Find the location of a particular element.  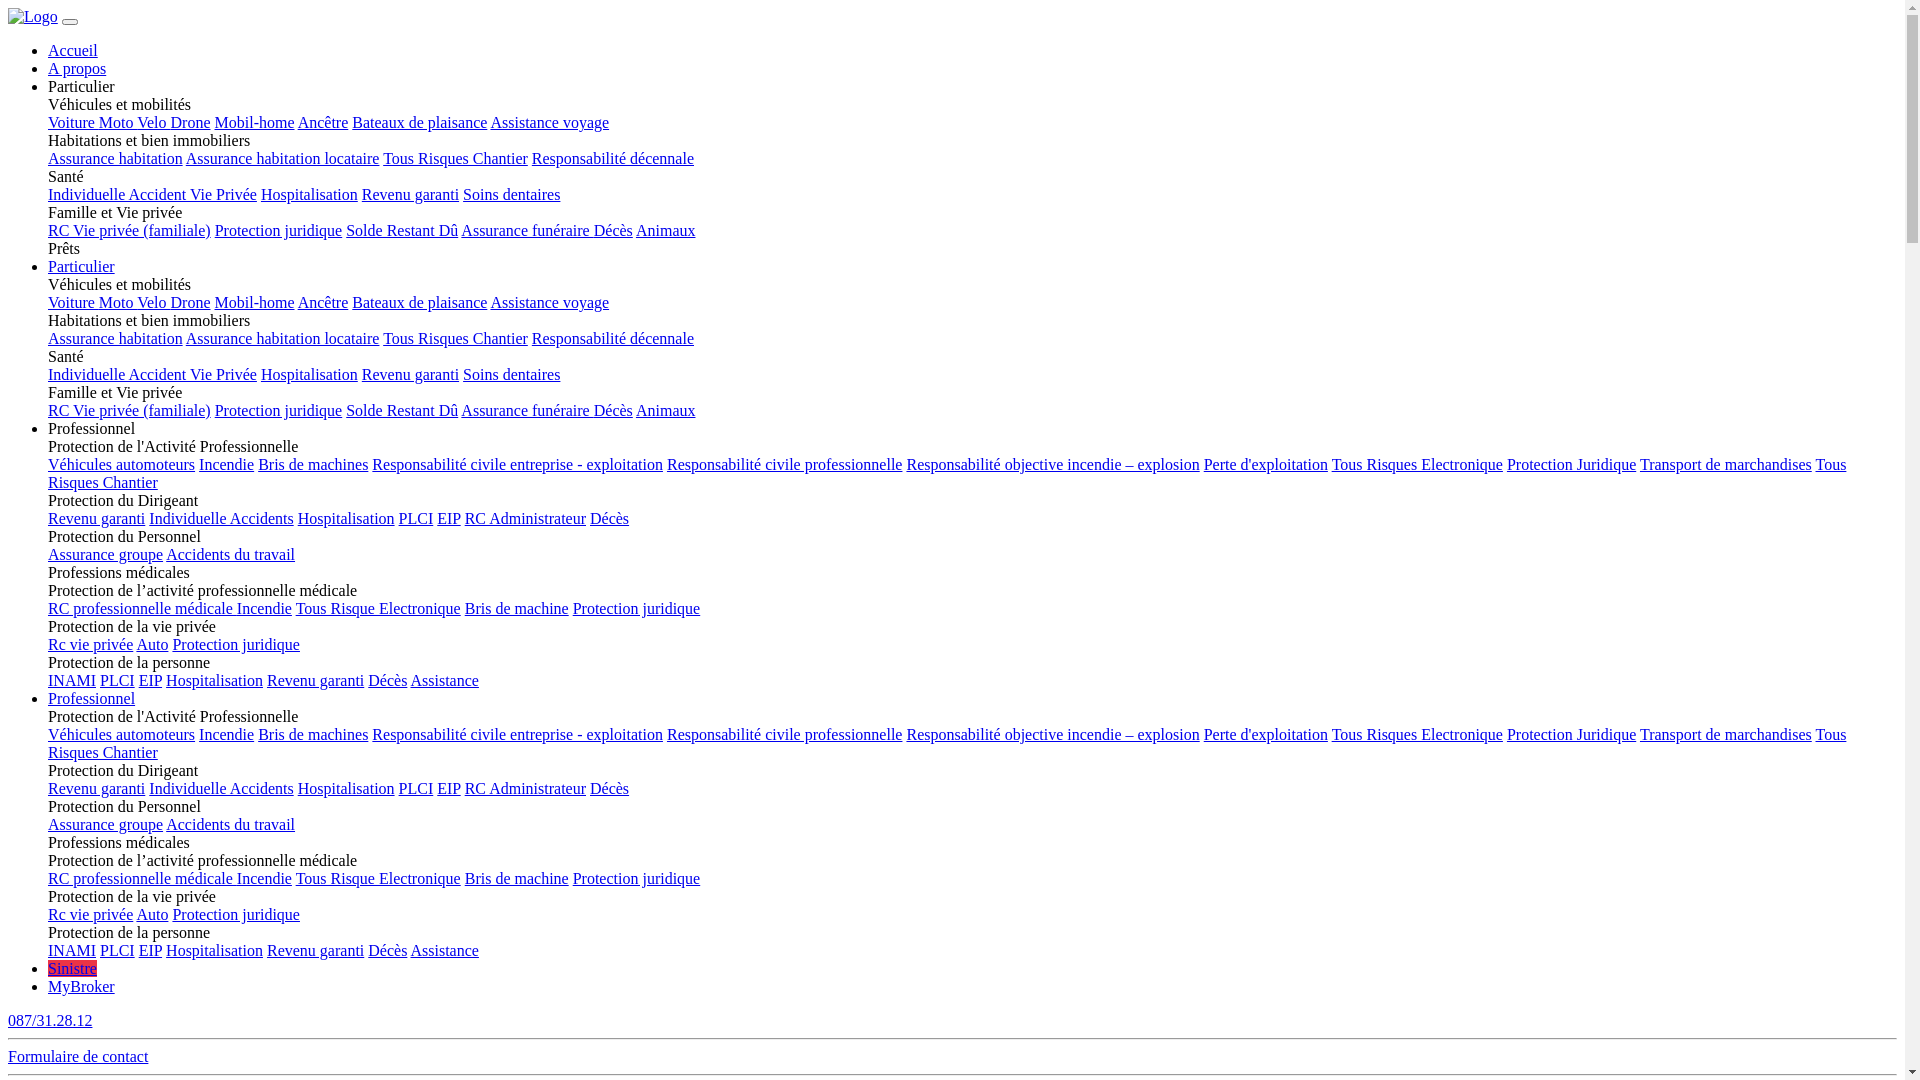

Hospitalisation is located at coordinates (310, 194).